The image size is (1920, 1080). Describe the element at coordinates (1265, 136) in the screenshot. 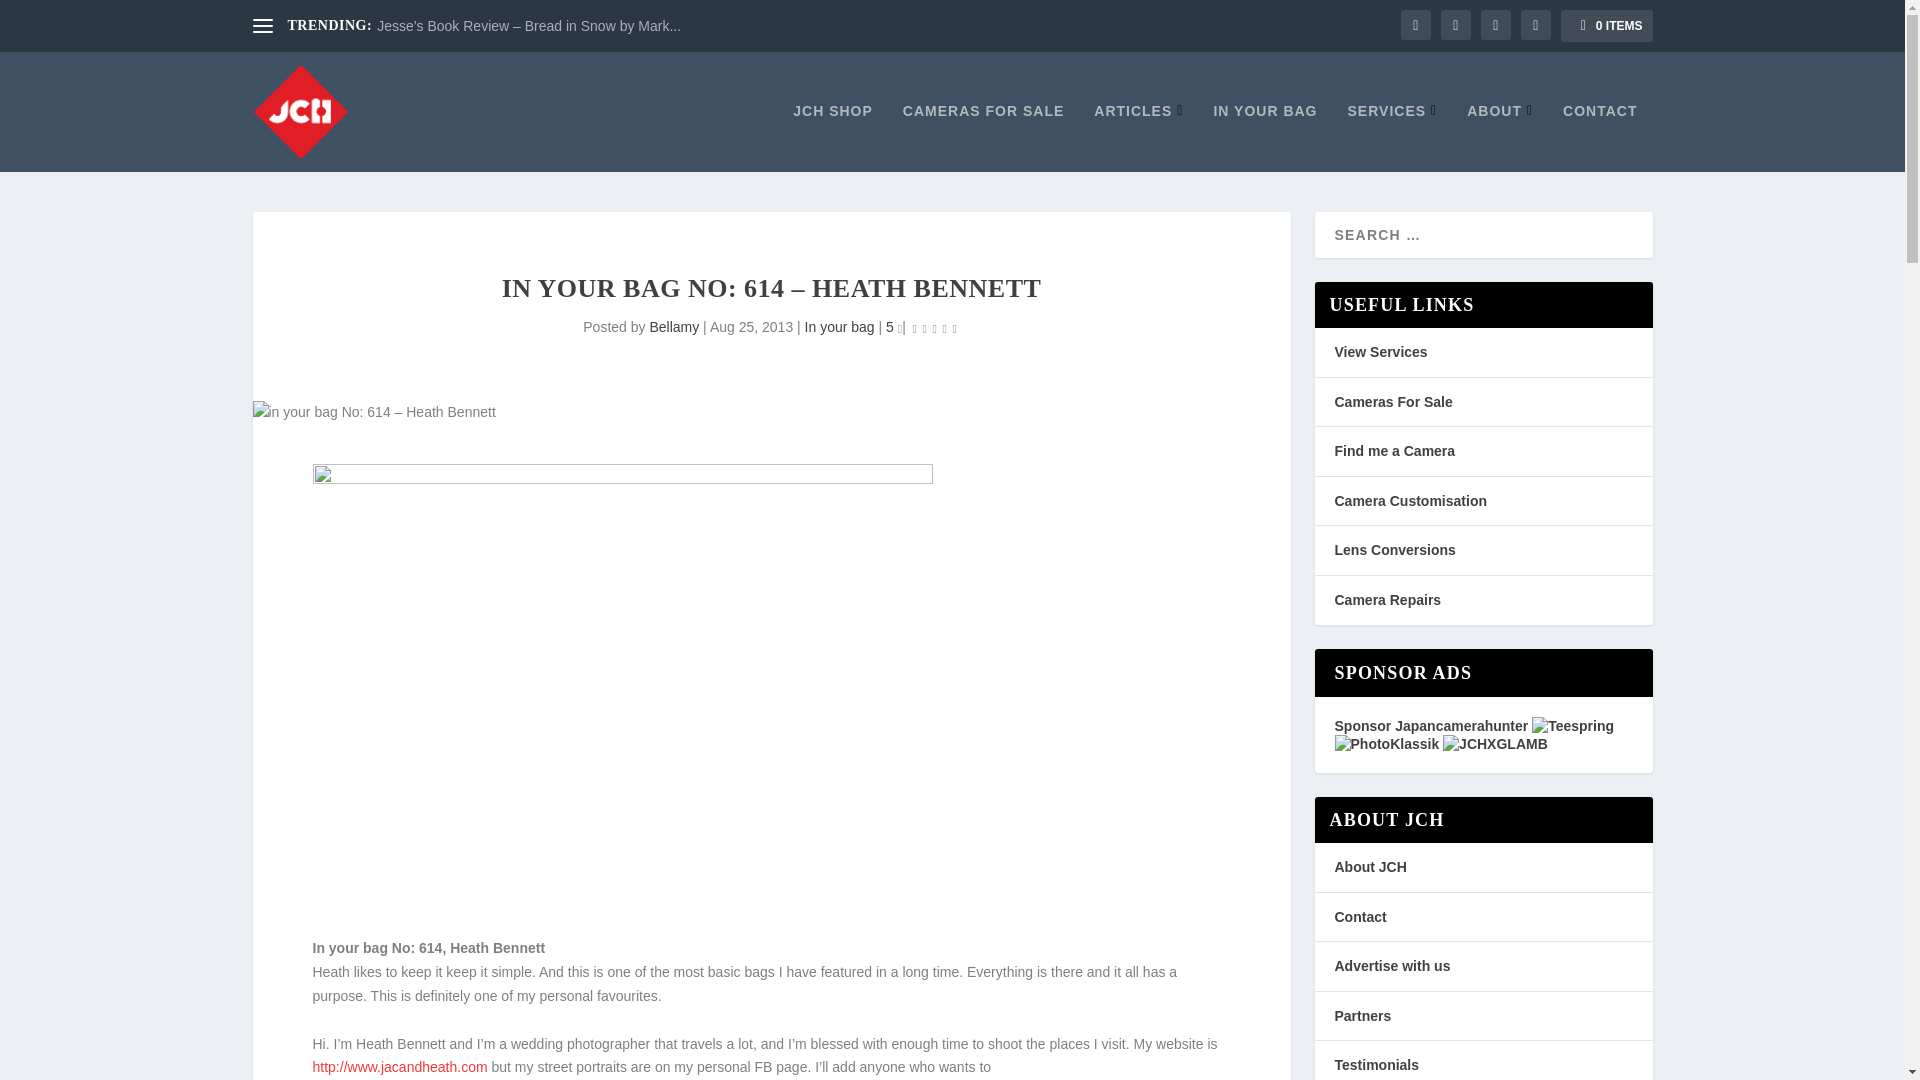

I see `IN YOUR BAG` at that location.